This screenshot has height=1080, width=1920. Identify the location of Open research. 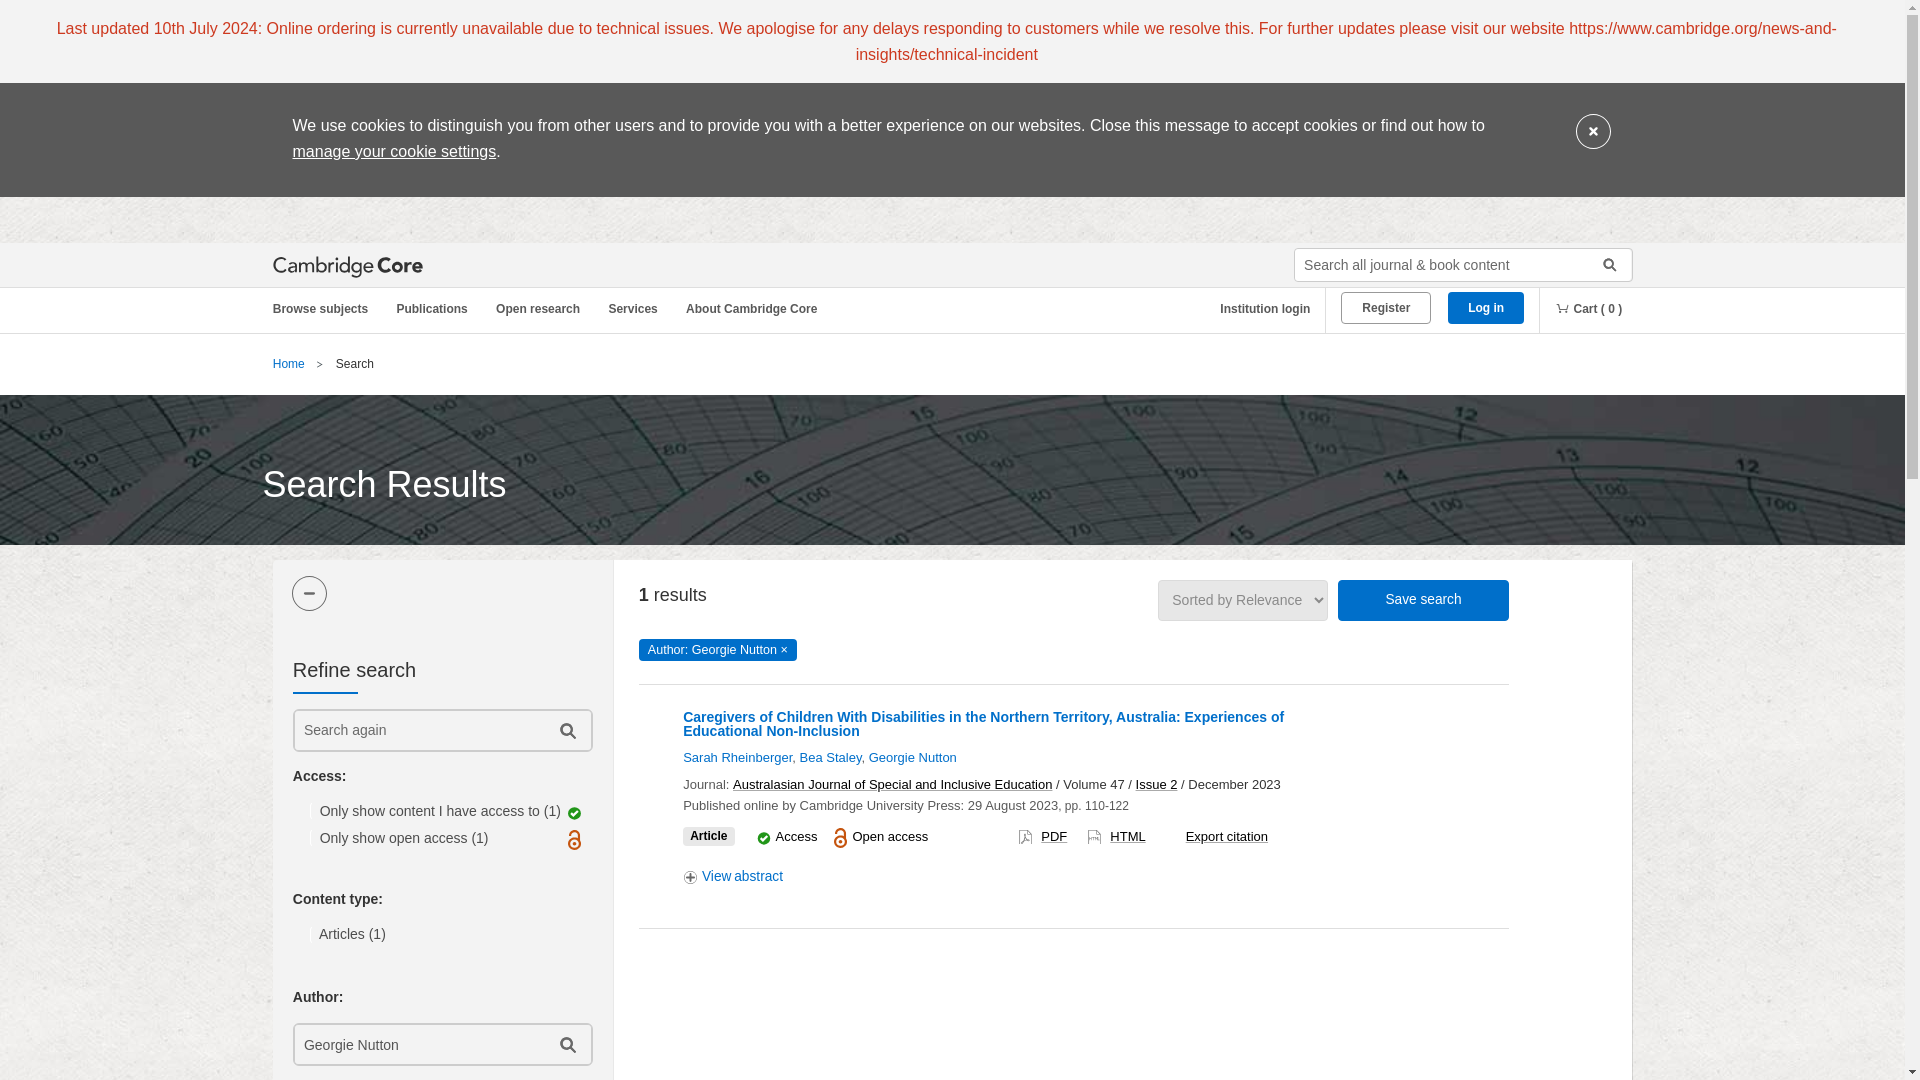
(541, 309).